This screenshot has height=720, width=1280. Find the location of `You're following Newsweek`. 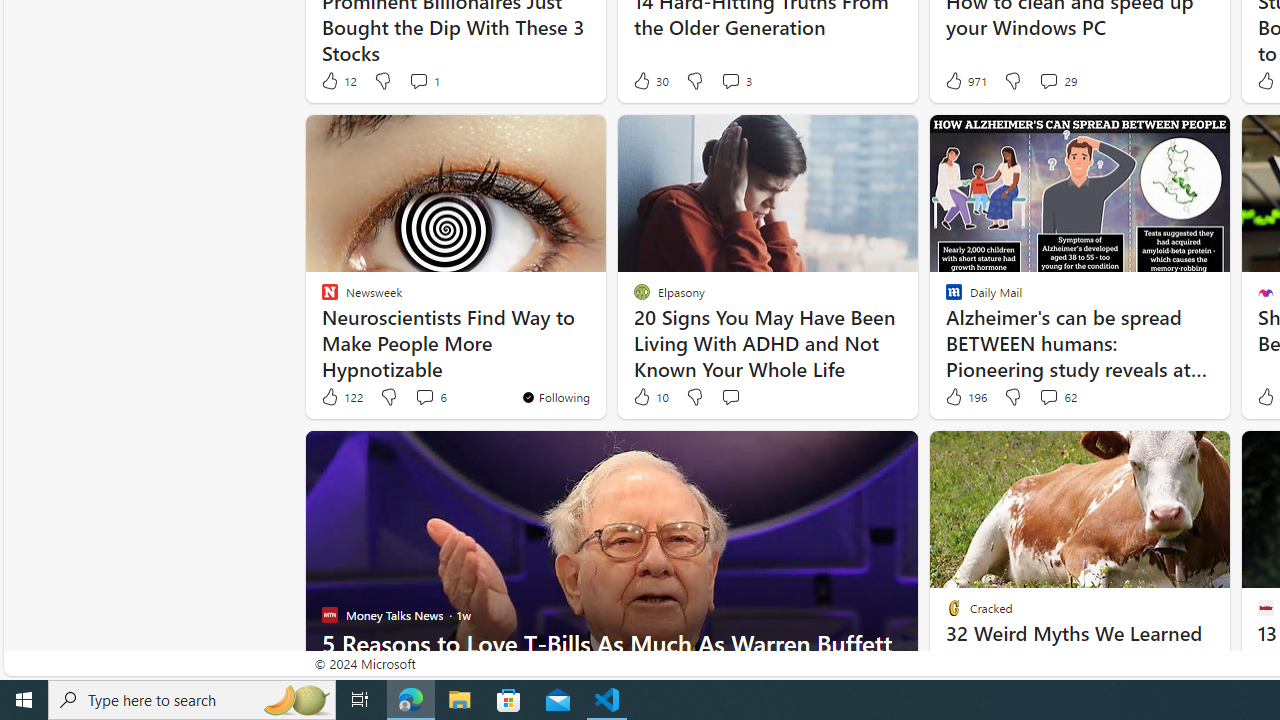

You're following Newsweek is located at coordinates (555, 396).